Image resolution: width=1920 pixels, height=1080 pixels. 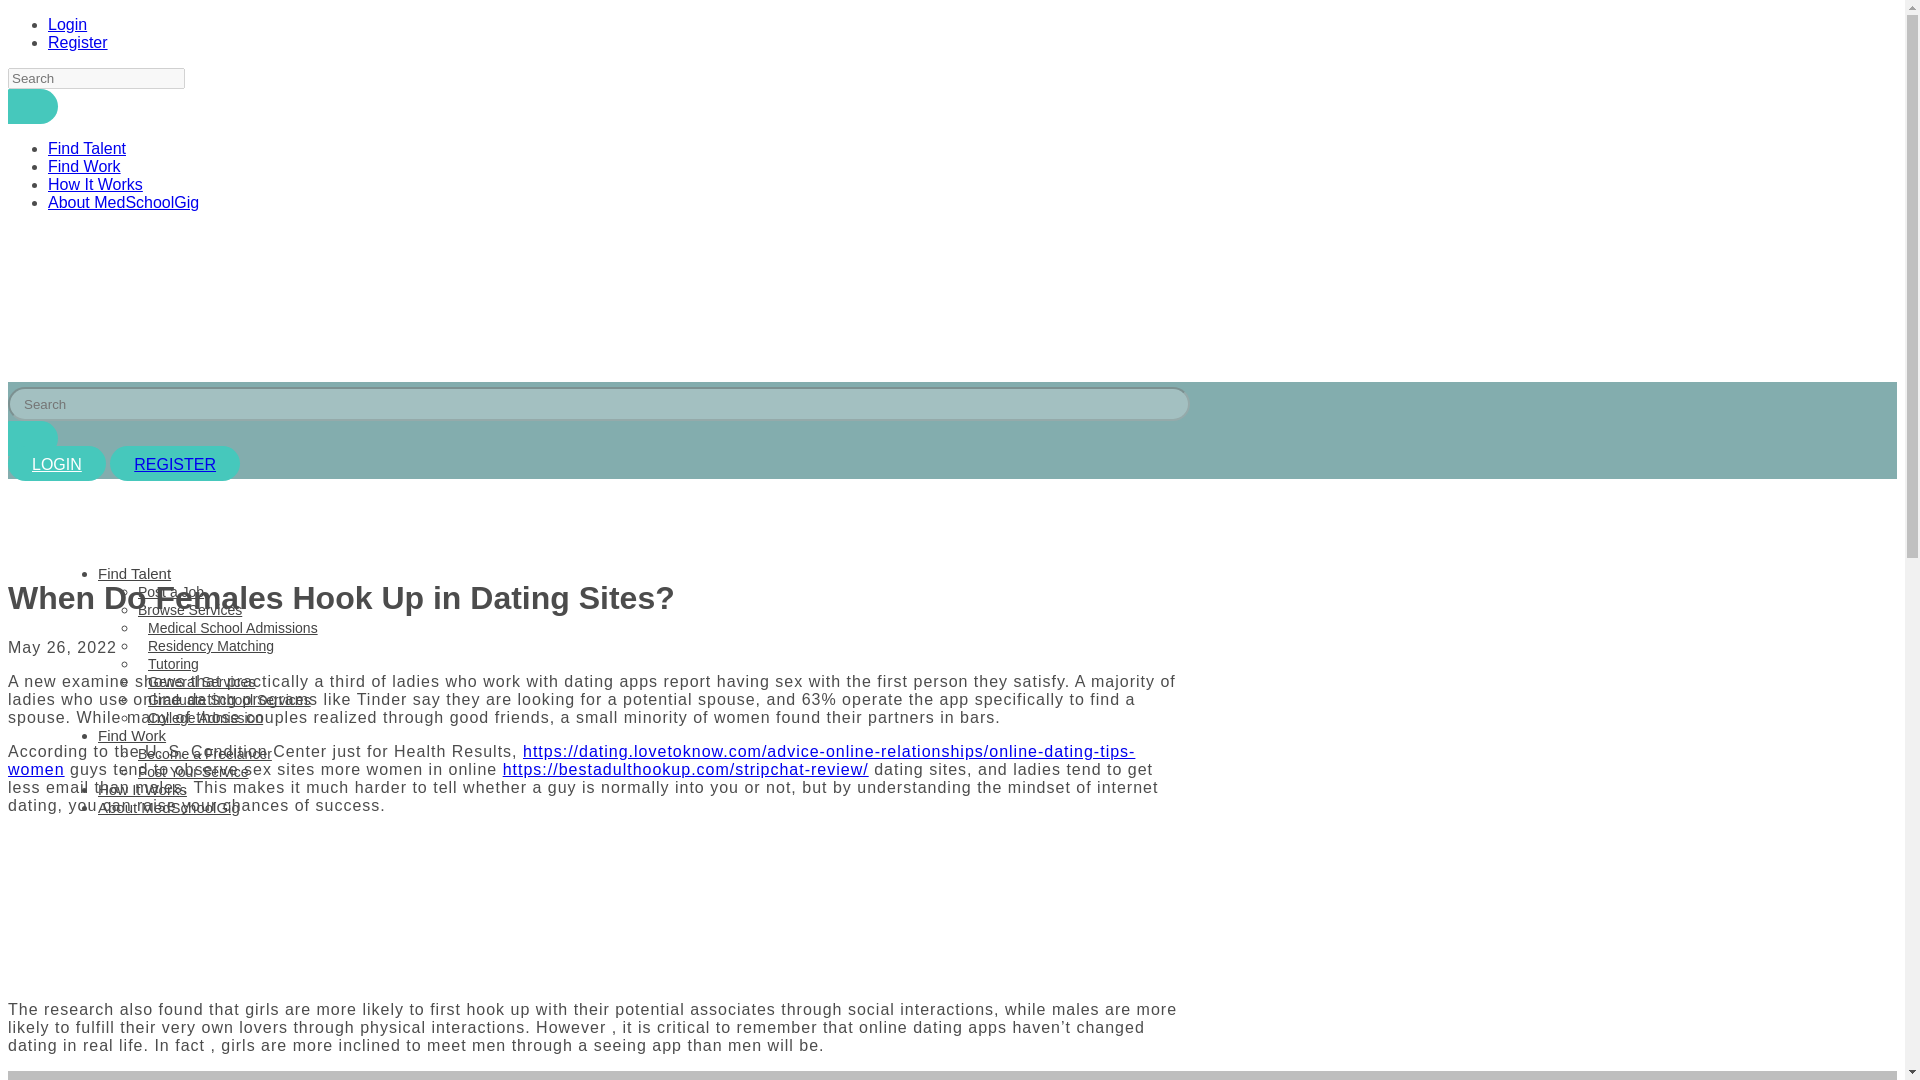 I want to click on Find Talent, so click(x=134, y=573).